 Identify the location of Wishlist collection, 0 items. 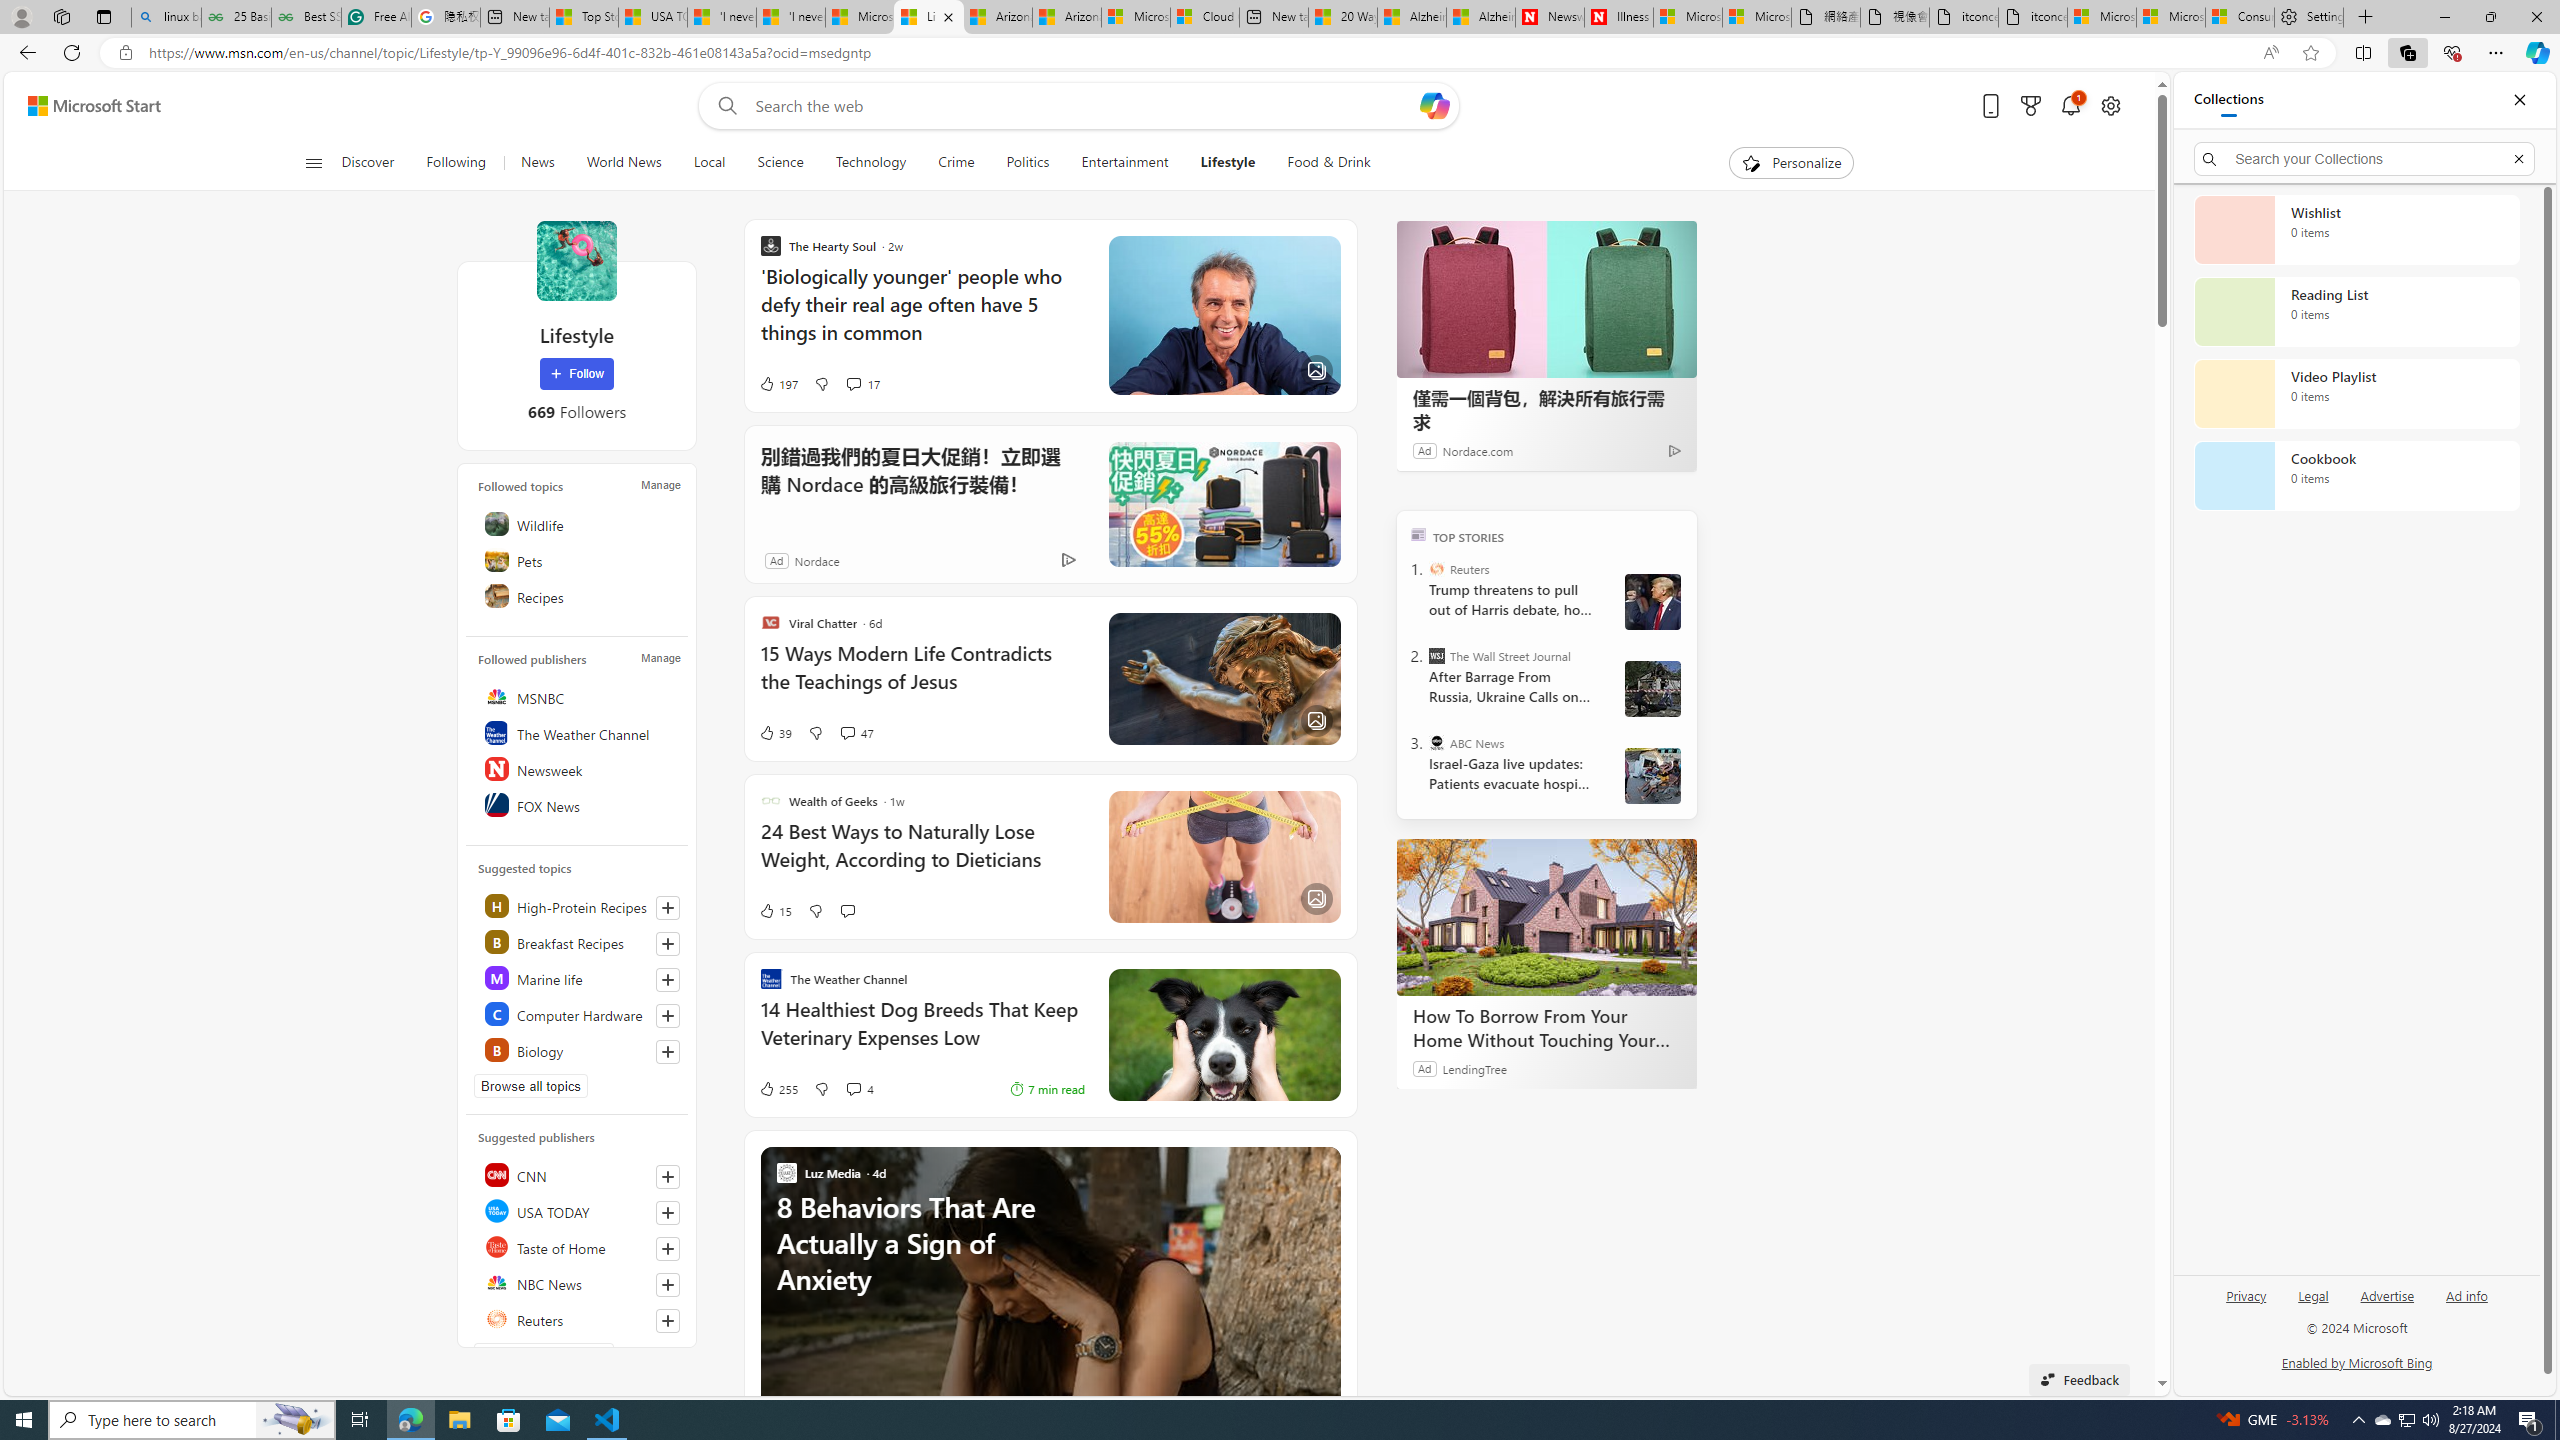
(2356, 229).